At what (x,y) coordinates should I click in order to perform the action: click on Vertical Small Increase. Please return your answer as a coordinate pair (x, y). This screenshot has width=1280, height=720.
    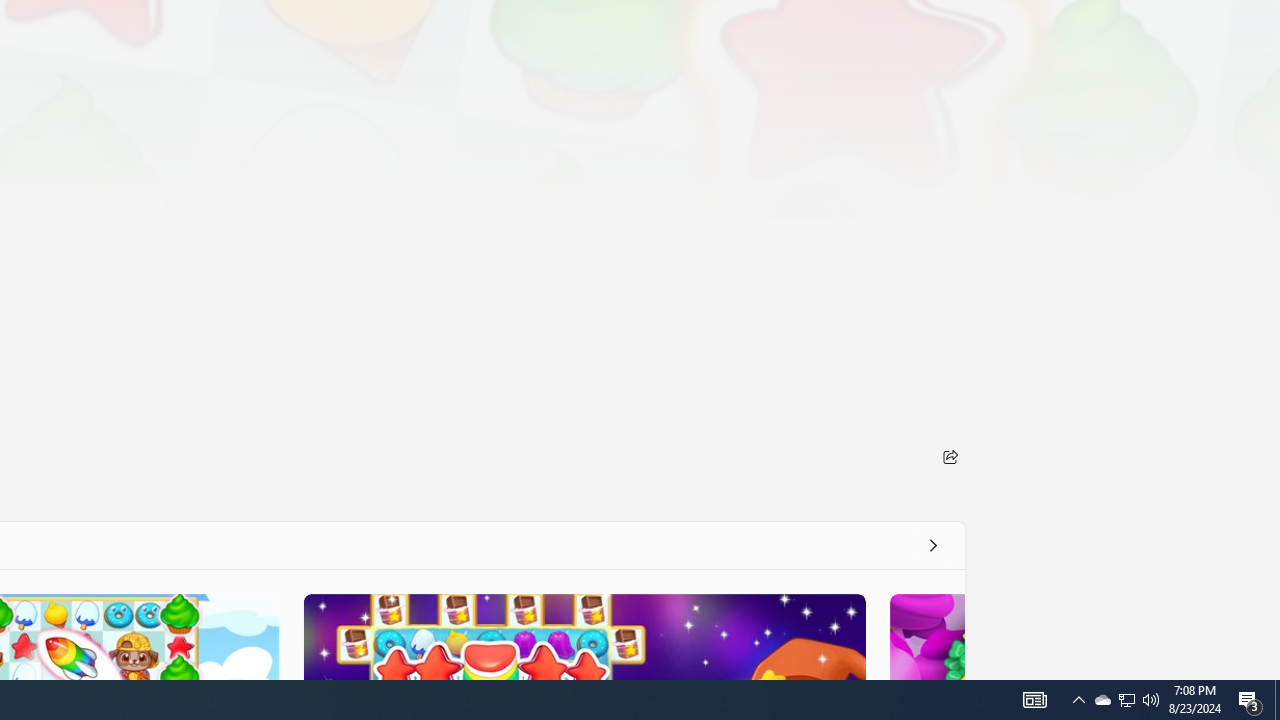
    Looking at the image, I should click on (1272, 672).